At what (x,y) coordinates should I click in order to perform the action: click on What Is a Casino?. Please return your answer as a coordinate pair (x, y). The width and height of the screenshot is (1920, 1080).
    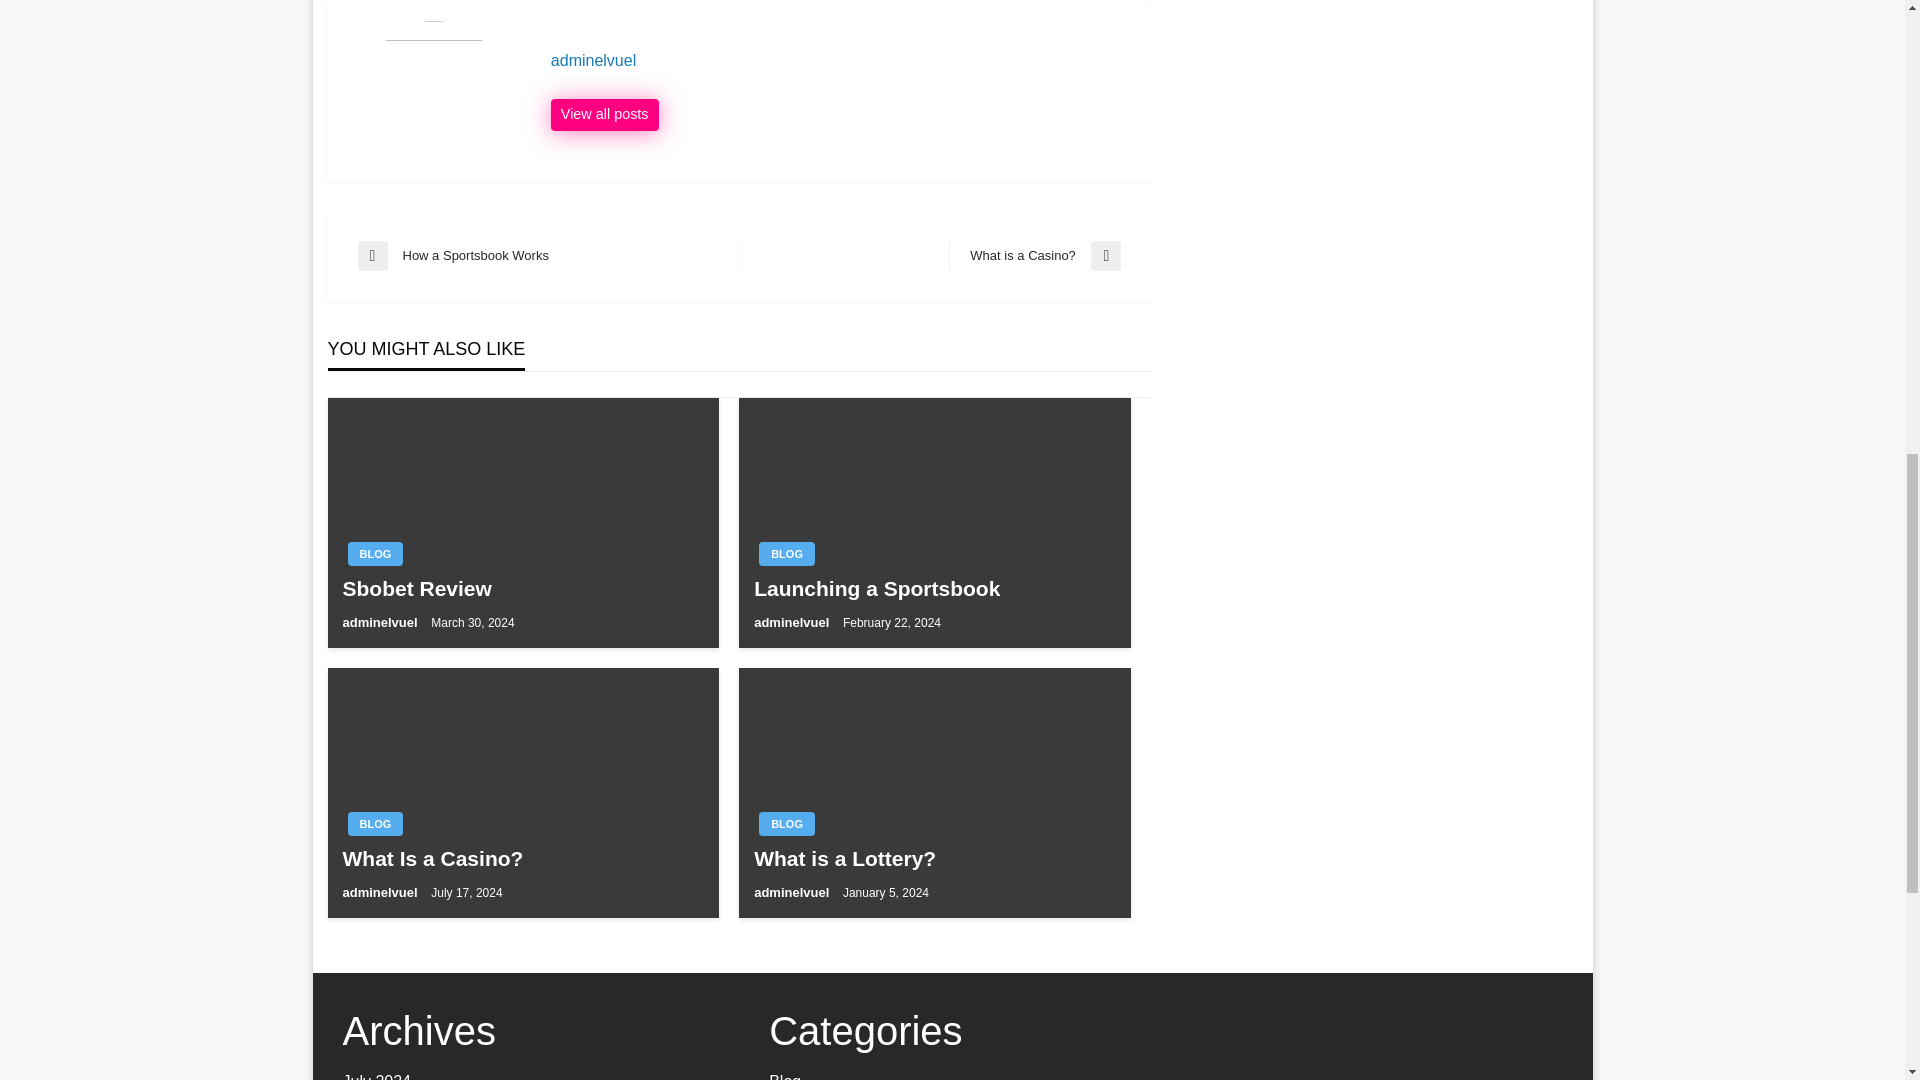
    Looking at the image, I should click on (522, 858).